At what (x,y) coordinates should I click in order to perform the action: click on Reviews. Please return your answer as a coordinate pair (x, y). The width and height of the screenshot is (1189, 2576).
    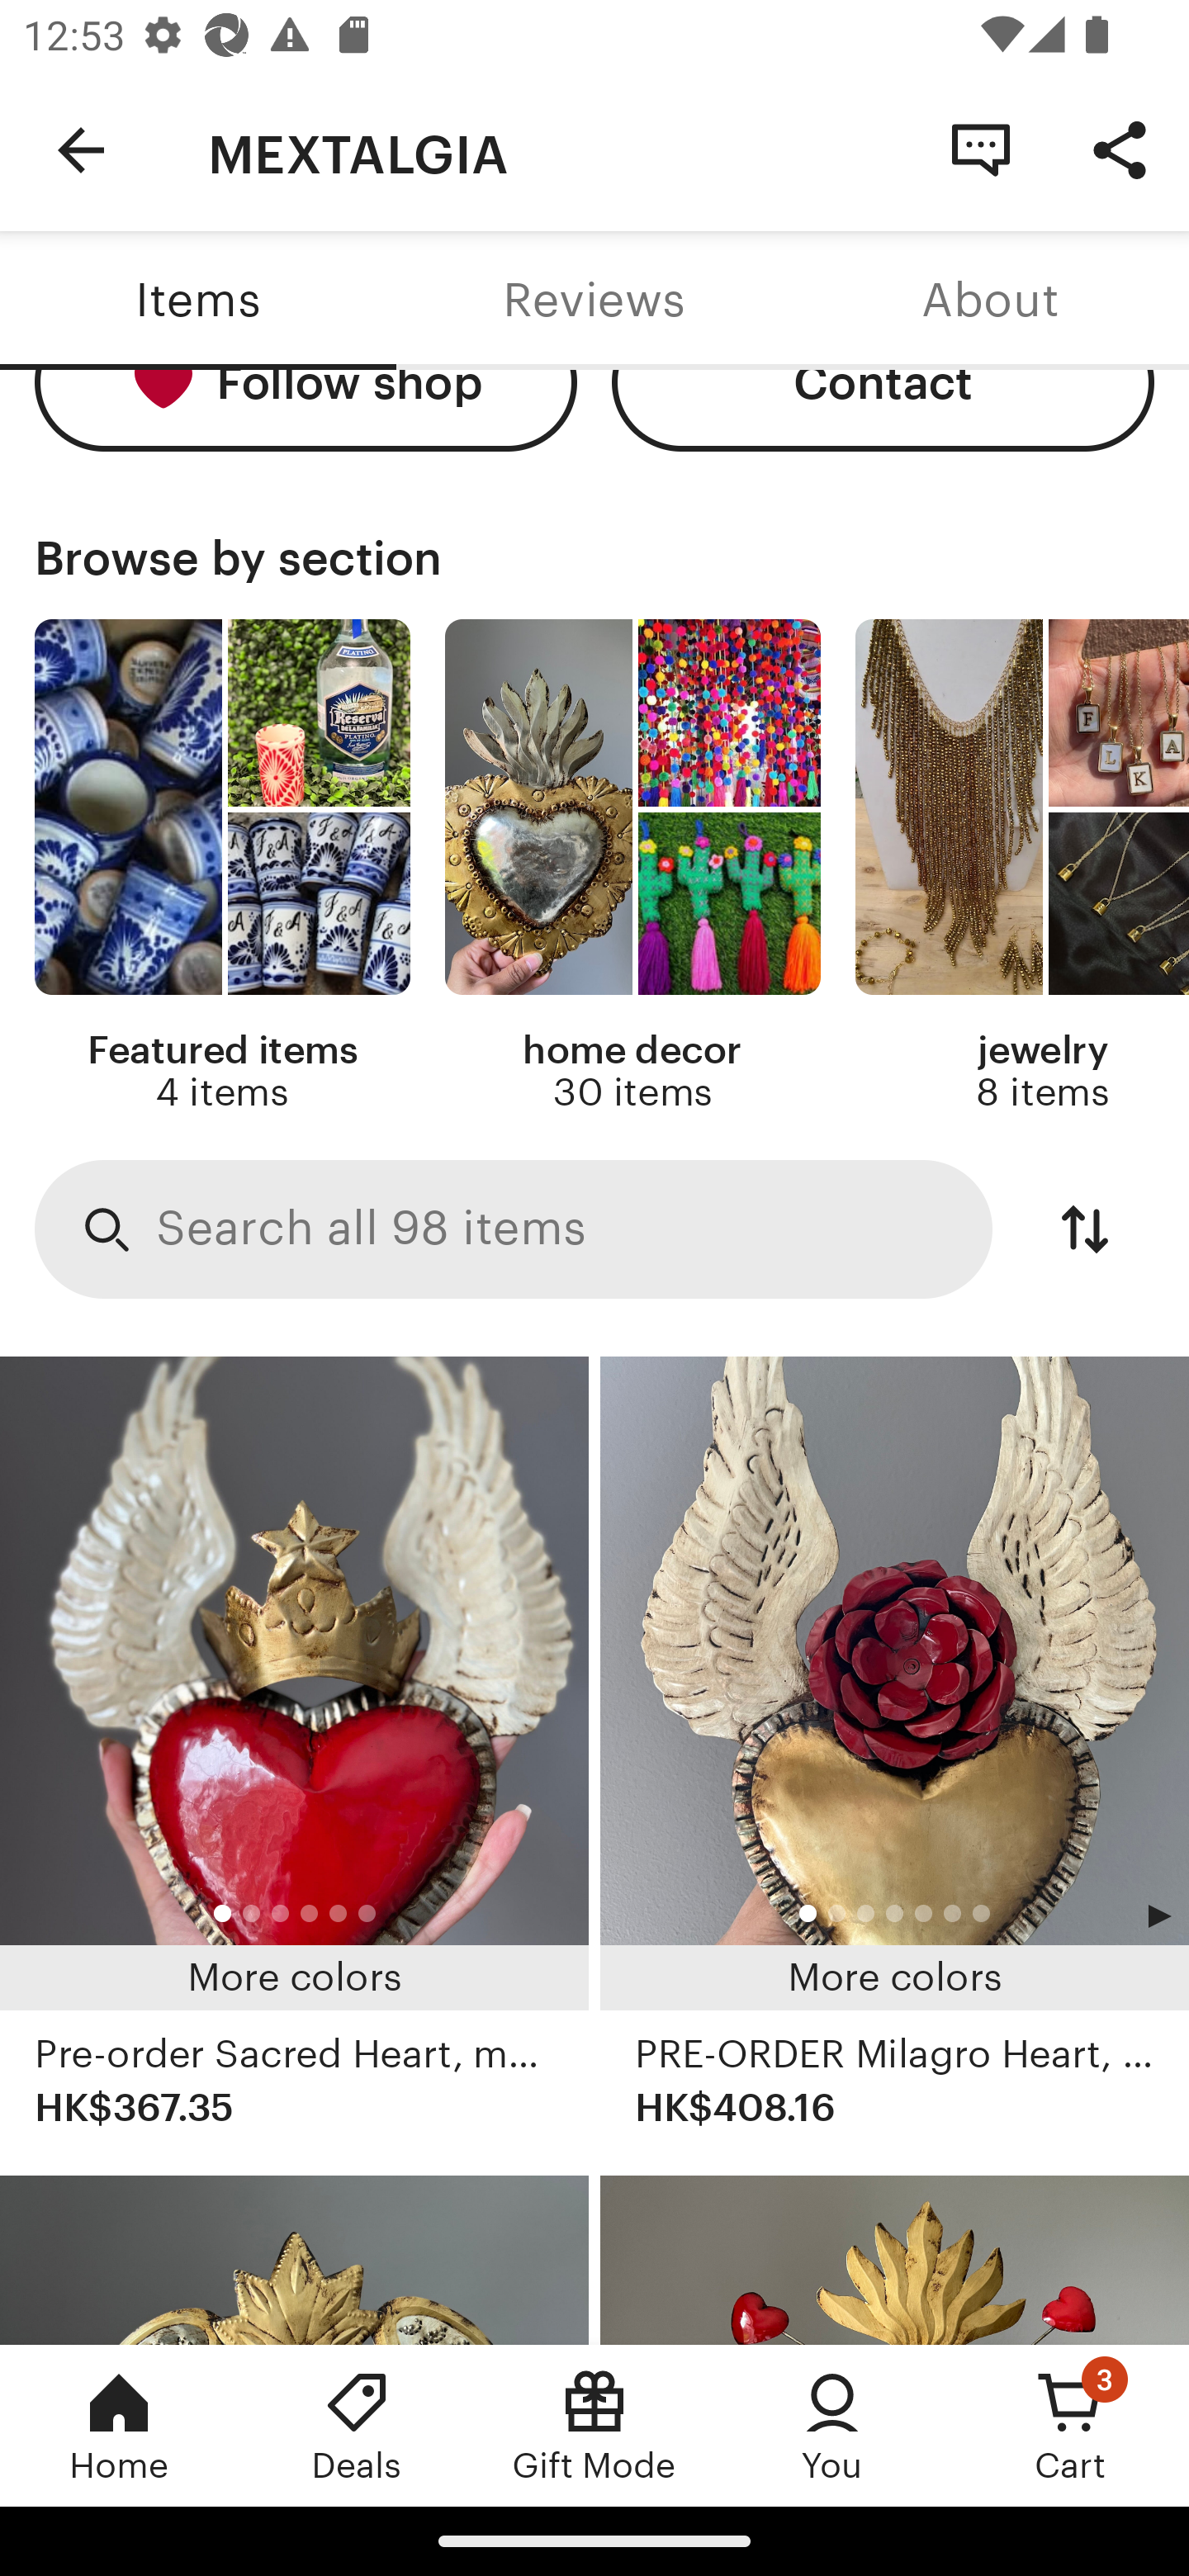
    Looking at the image, I should click on (594, 301).